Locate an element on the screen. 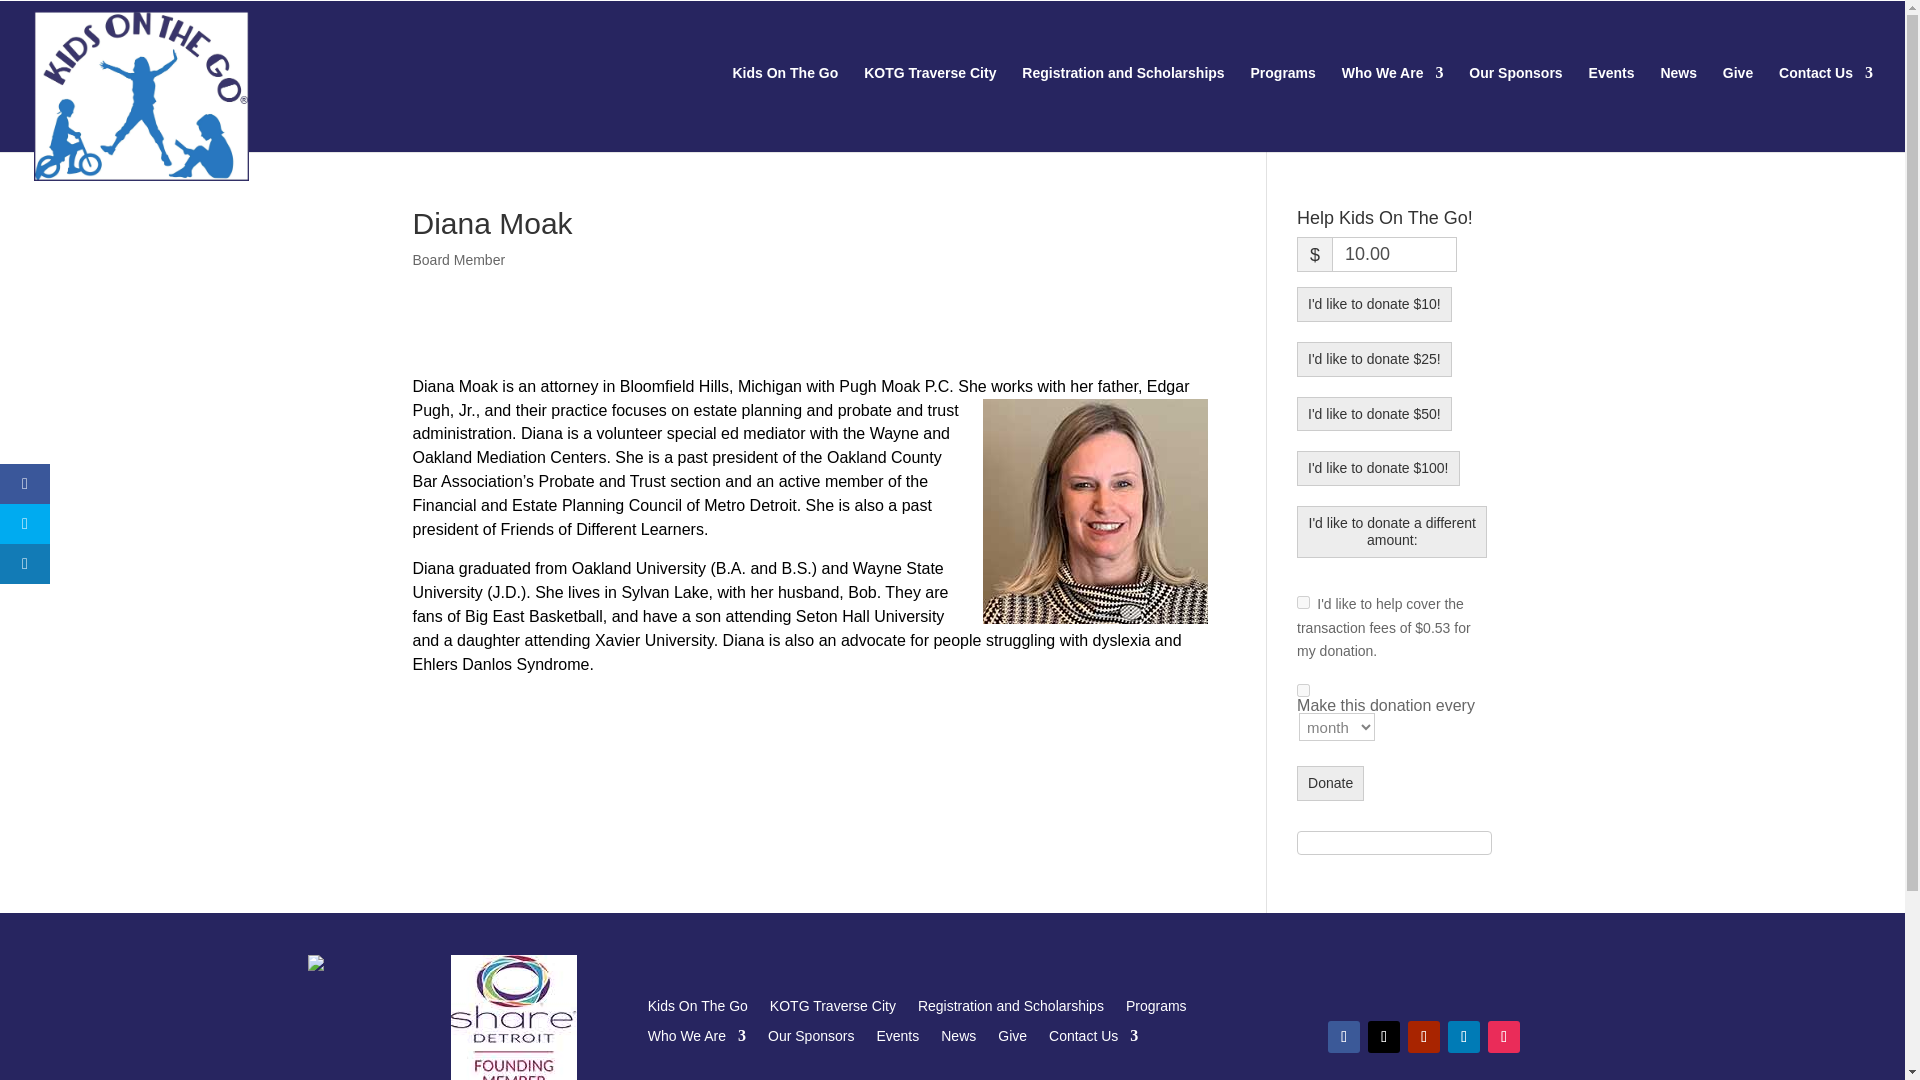  Board Member is located at coordinates (458, 259).